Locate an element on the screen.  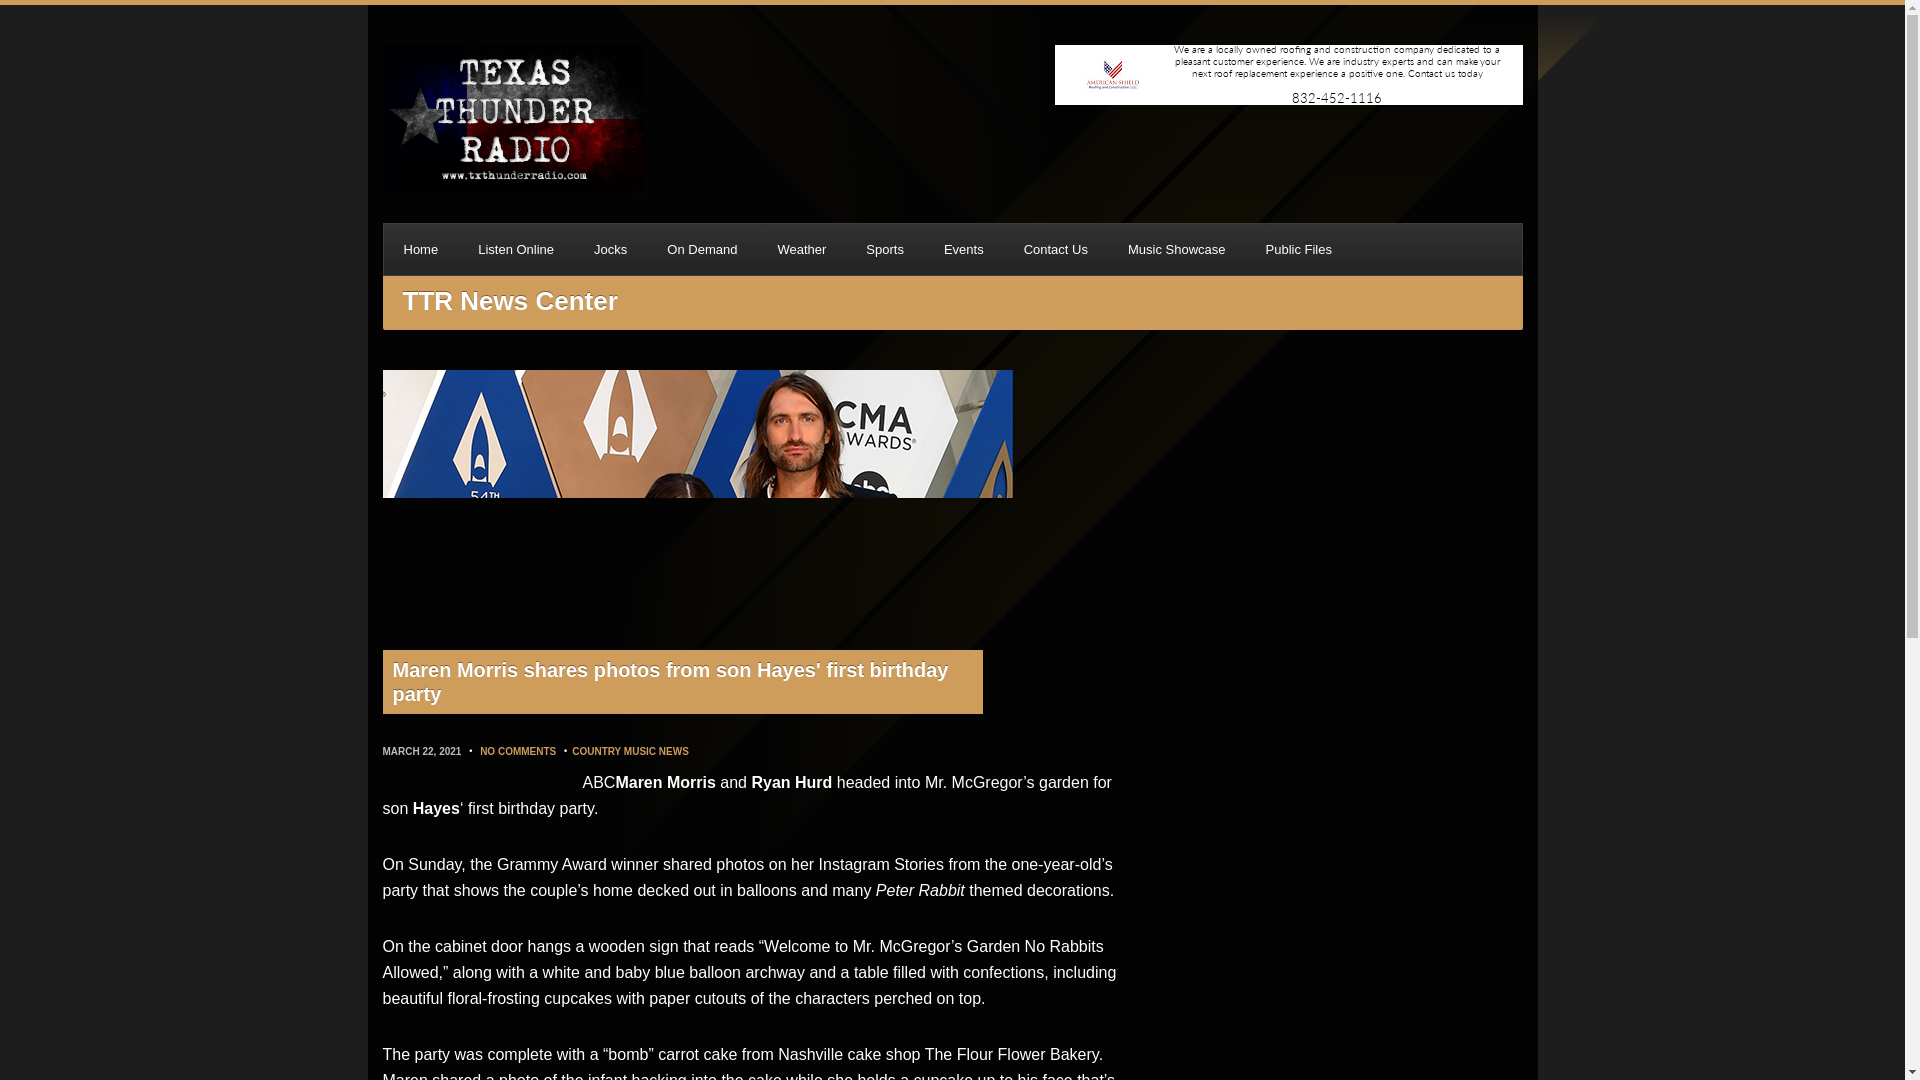
Contact Us is located at coordinates (1056, 249).